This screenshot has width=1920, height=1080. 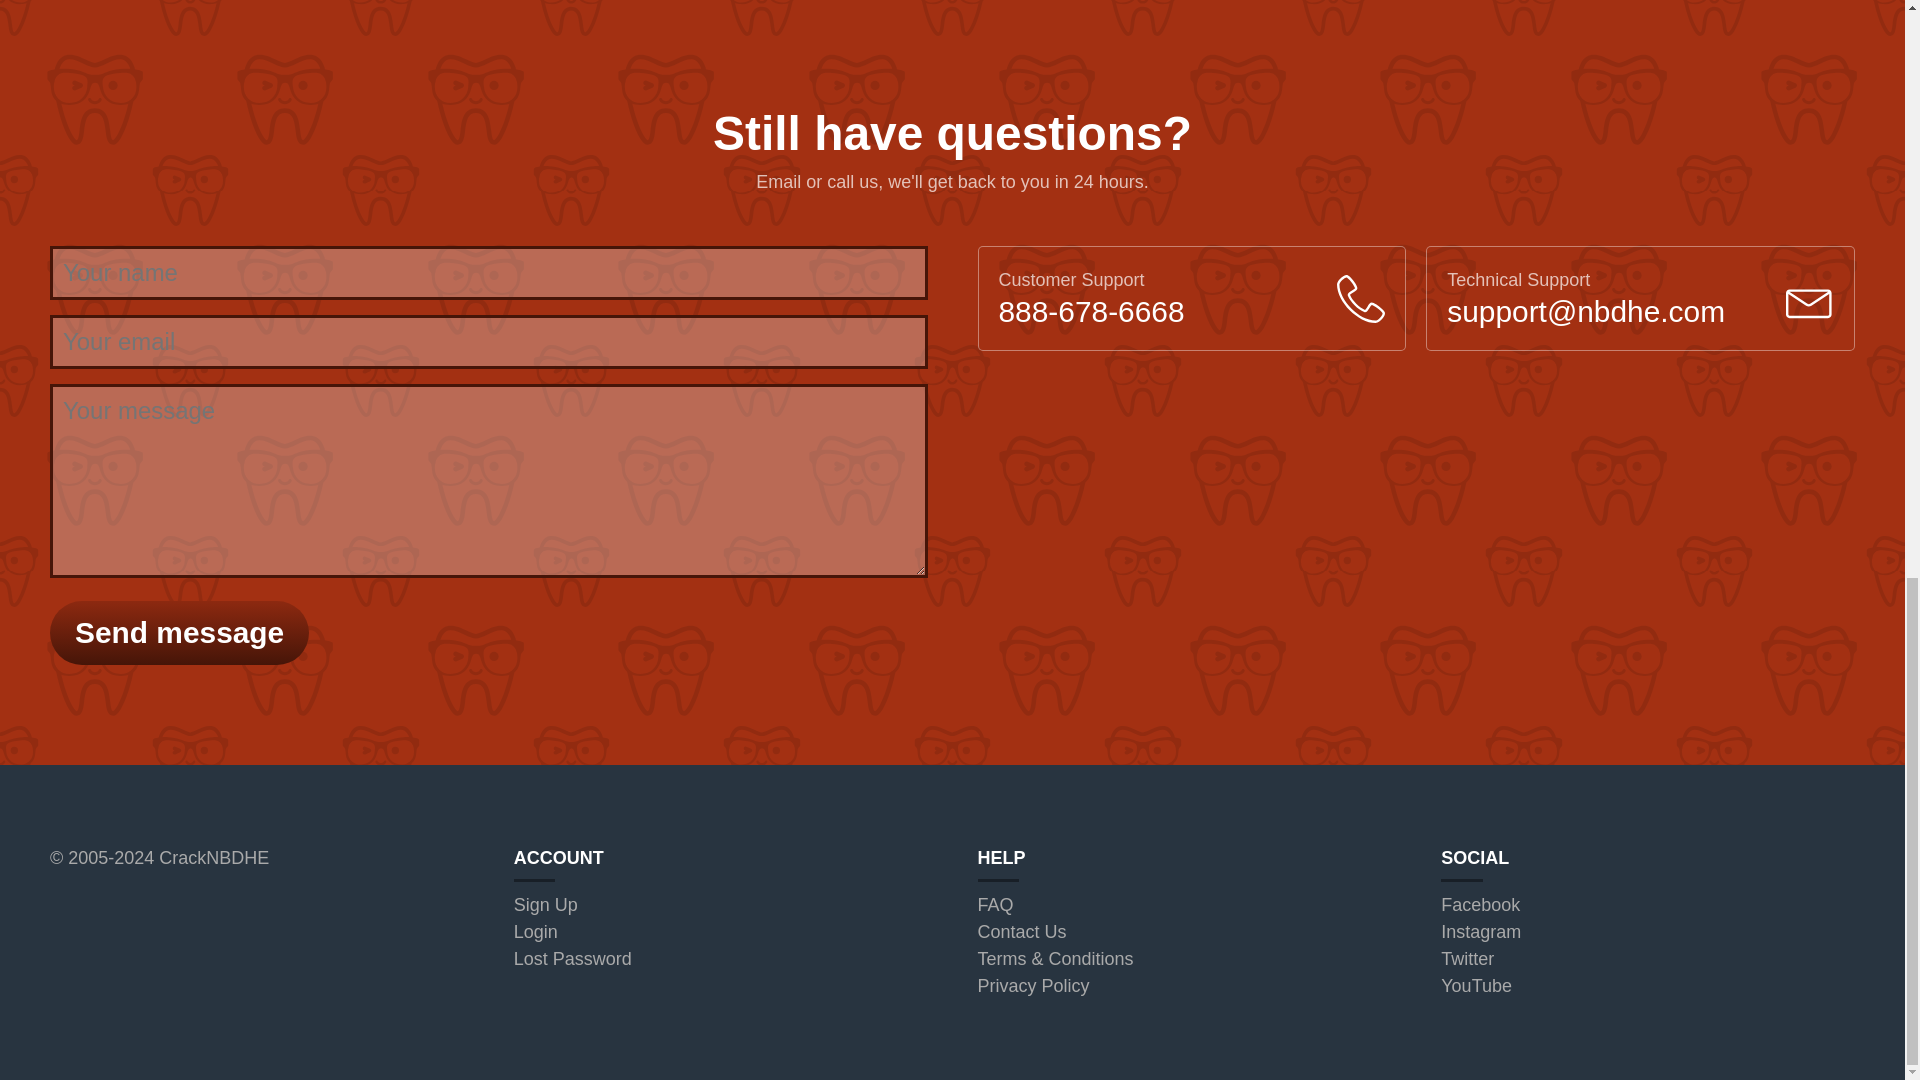 What do you see at coordinates (546, 904) in the screenshot?
I see `Sign Up` at bounding box center [546, 904].